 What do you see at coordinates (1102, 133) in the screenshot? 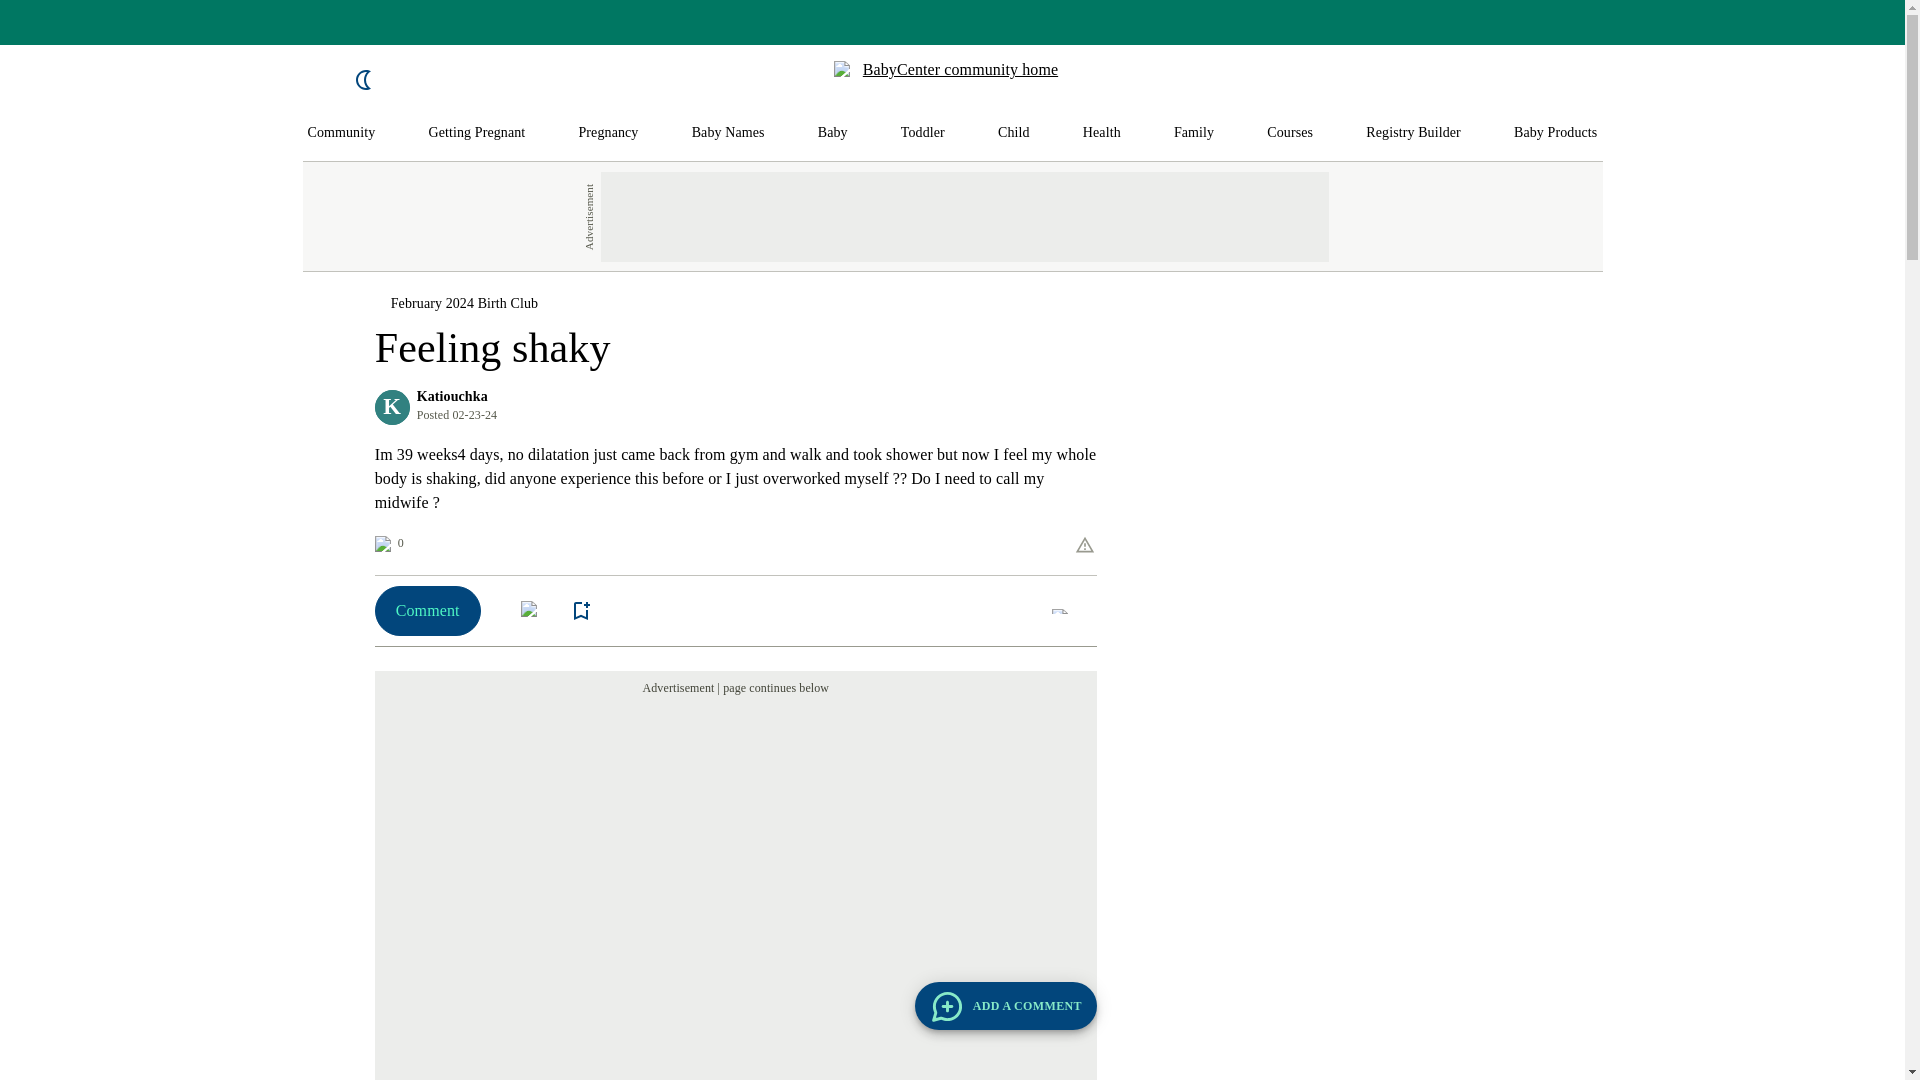
I see `Health` at bounding box center [1102, 133].